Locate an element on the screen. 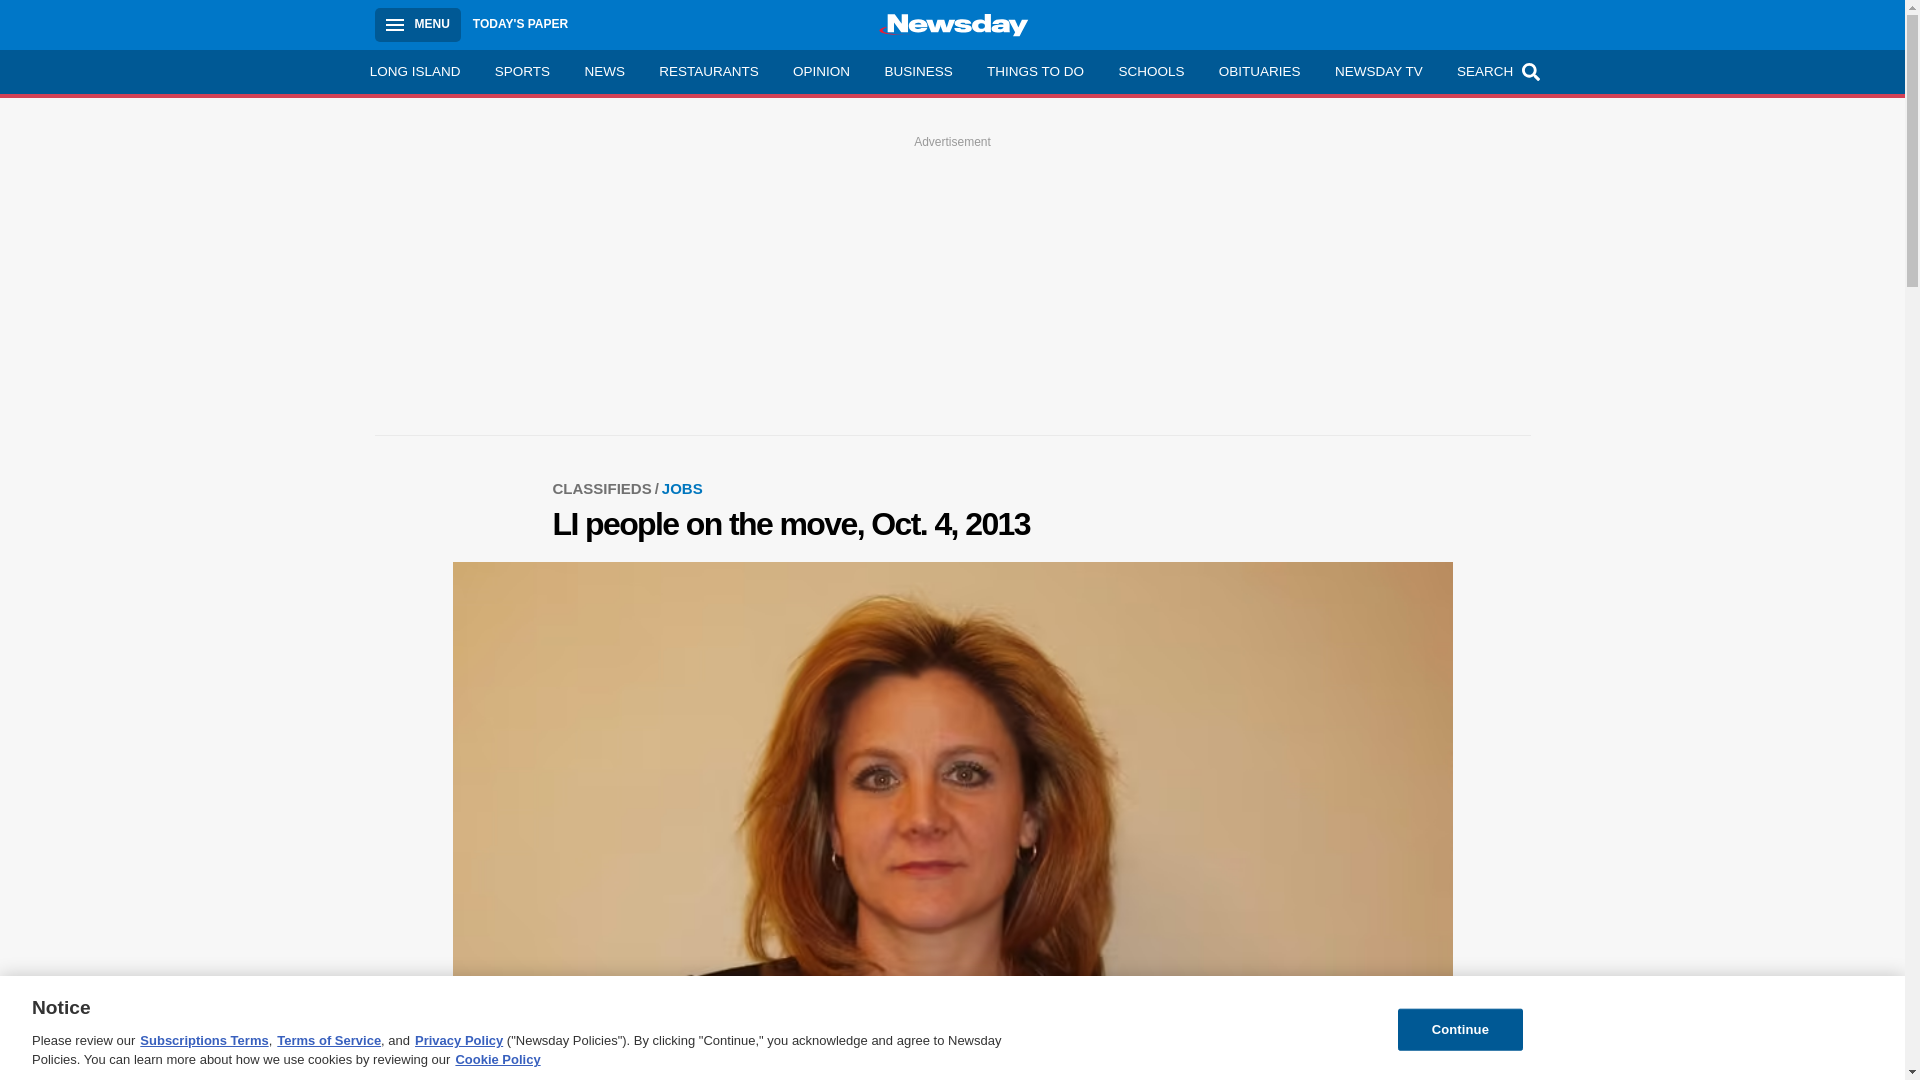 This screenshot has height=1080, width=1920. RESTAURANTS is located at coordinates (708, 71).